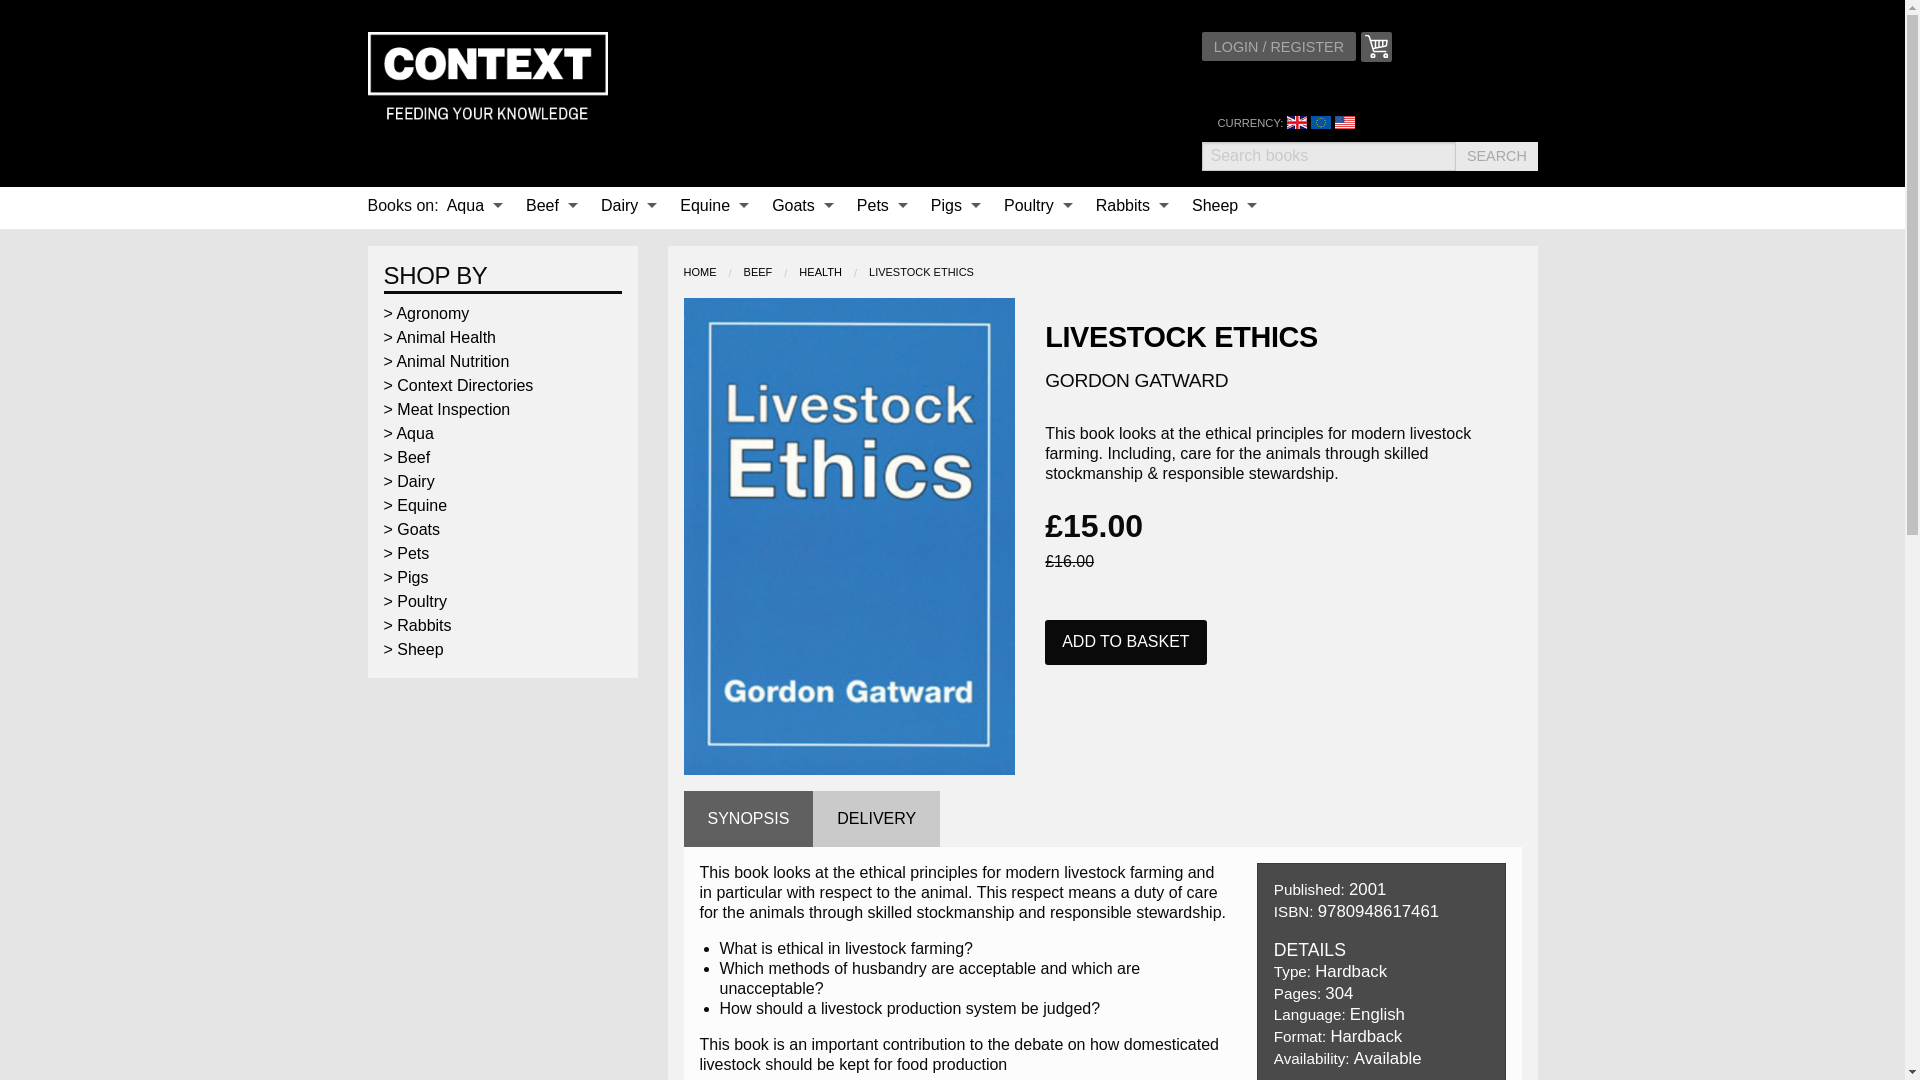  What do you see at coordinates (488, 78) in the screenshot?
I see `Context Bookshop` at bounding box center [488, 78].